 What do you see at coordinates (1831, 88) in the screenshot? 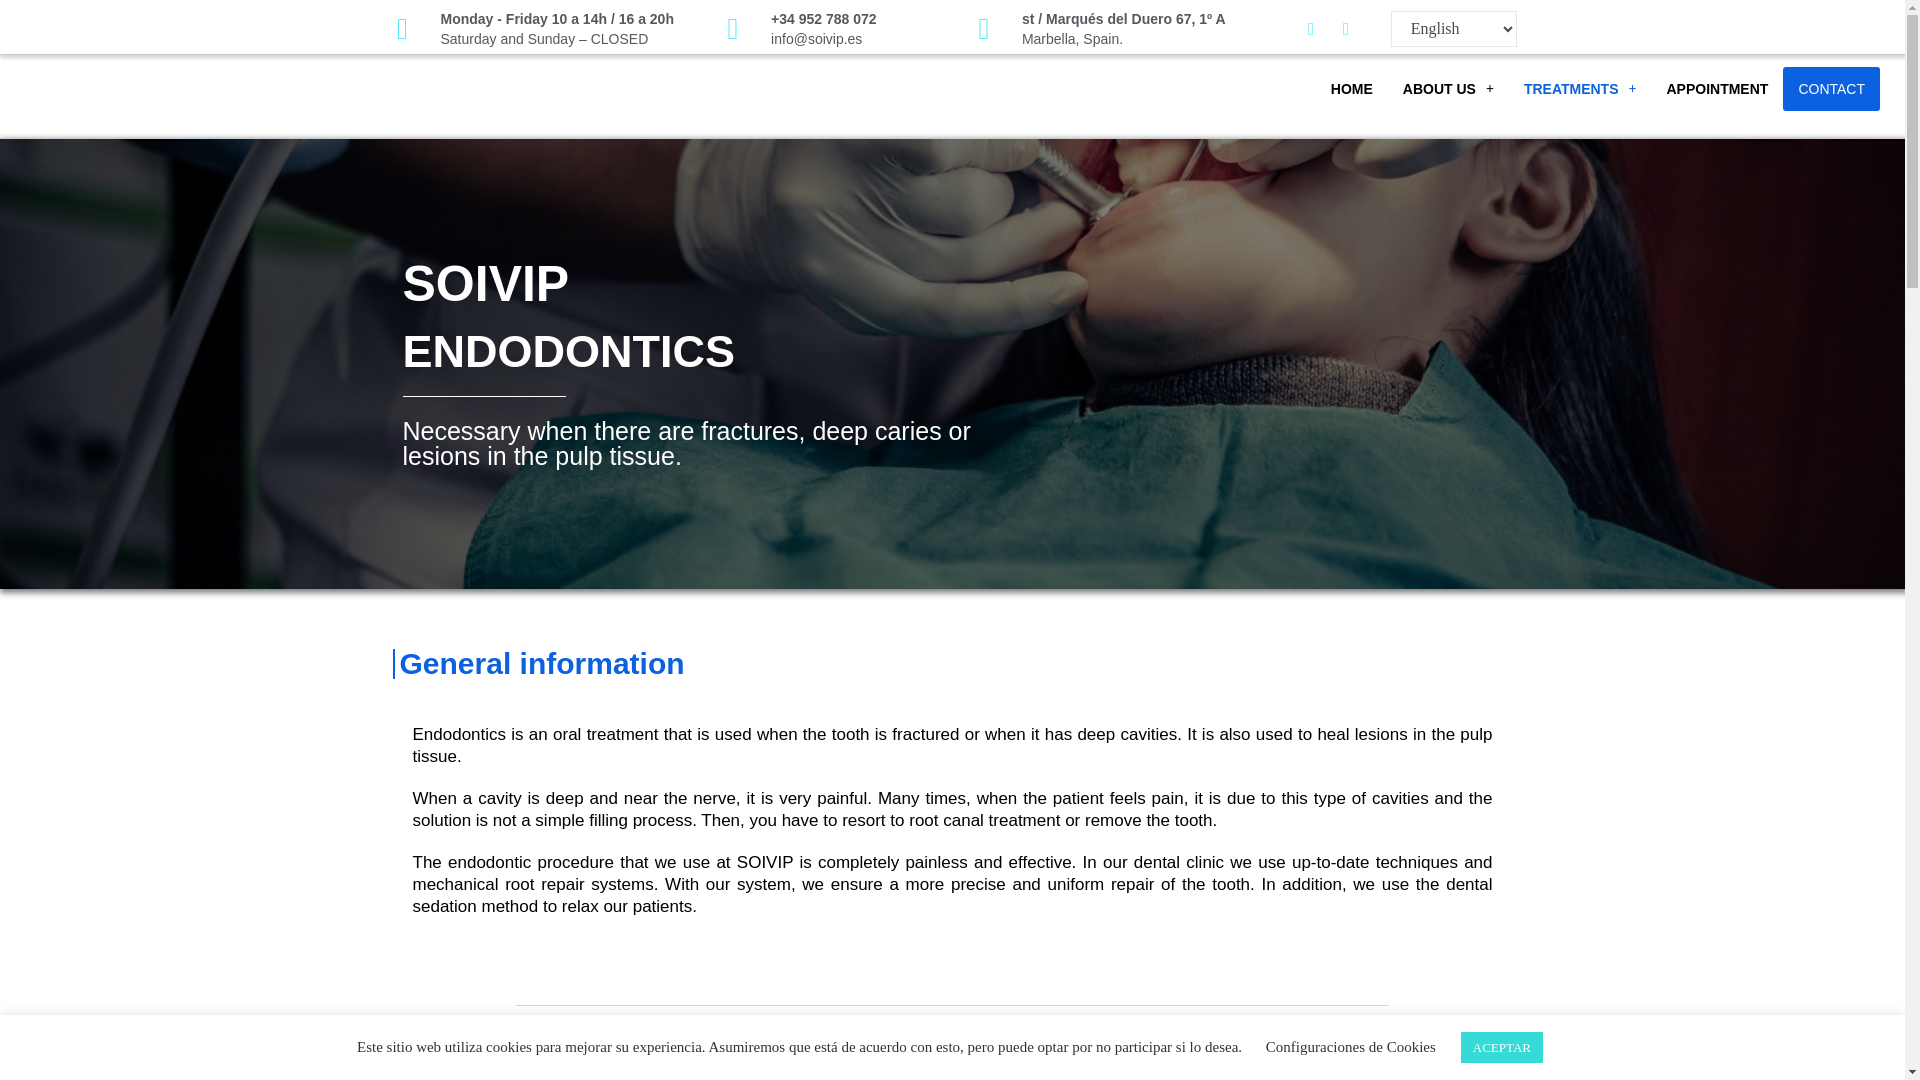
I see `CONTACT` at bounding box center [1831, 88].